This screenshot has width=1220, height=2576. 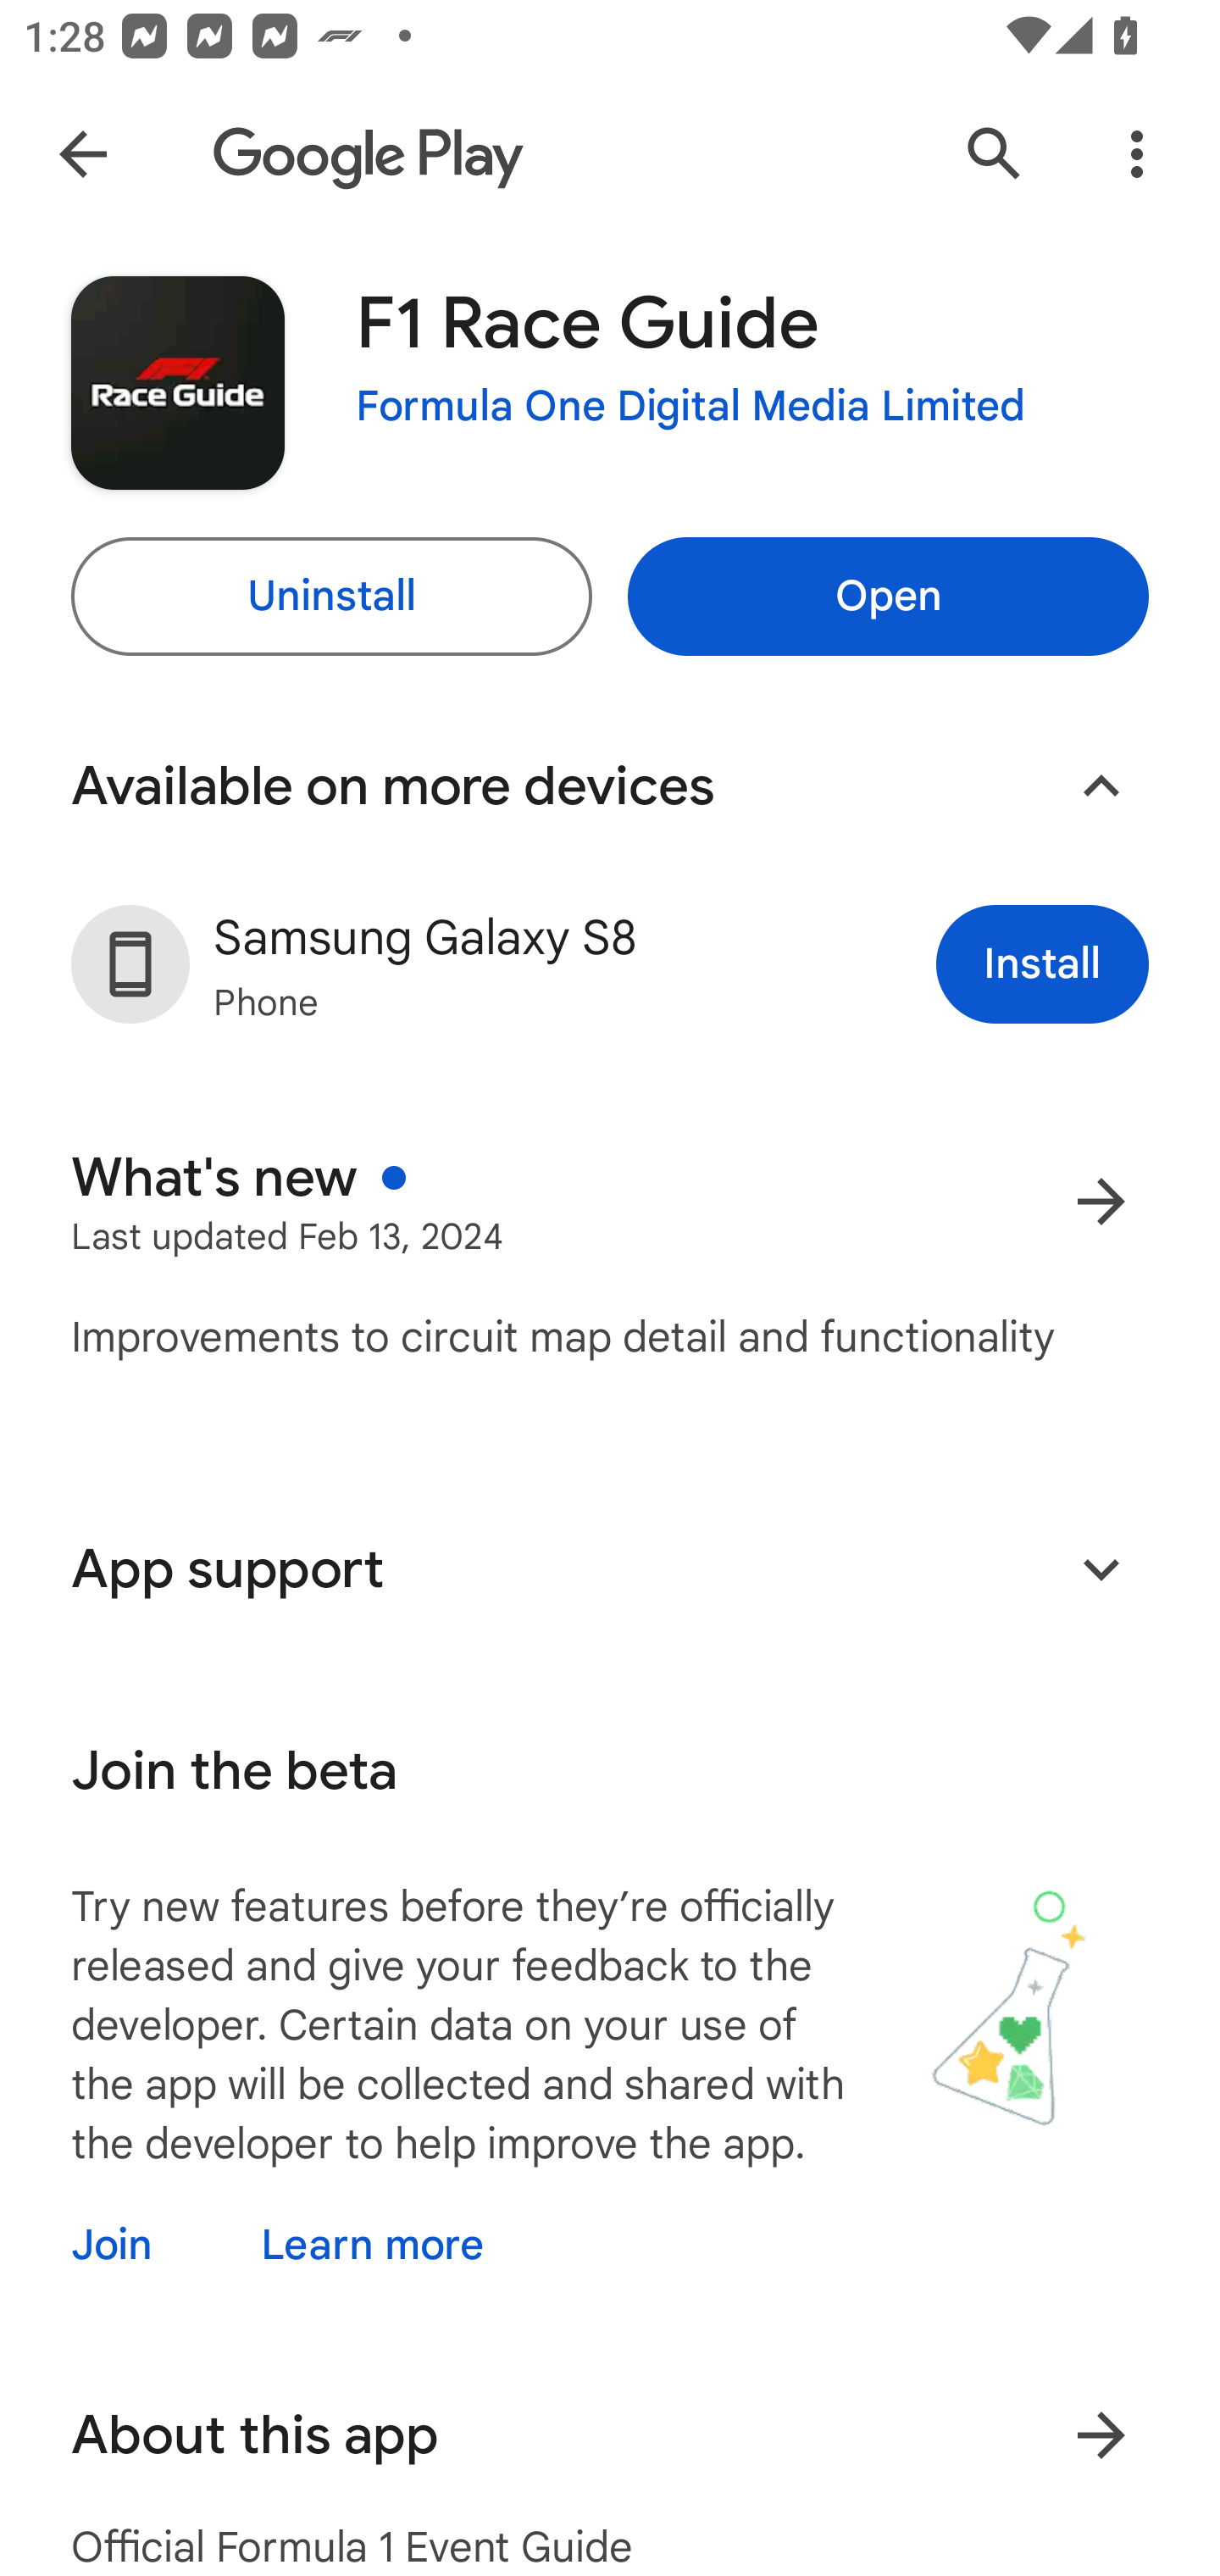 What do you see at coordinates (330, 597) in the screenshot?
I see `Uninstall` at bounding box center [330, 597].